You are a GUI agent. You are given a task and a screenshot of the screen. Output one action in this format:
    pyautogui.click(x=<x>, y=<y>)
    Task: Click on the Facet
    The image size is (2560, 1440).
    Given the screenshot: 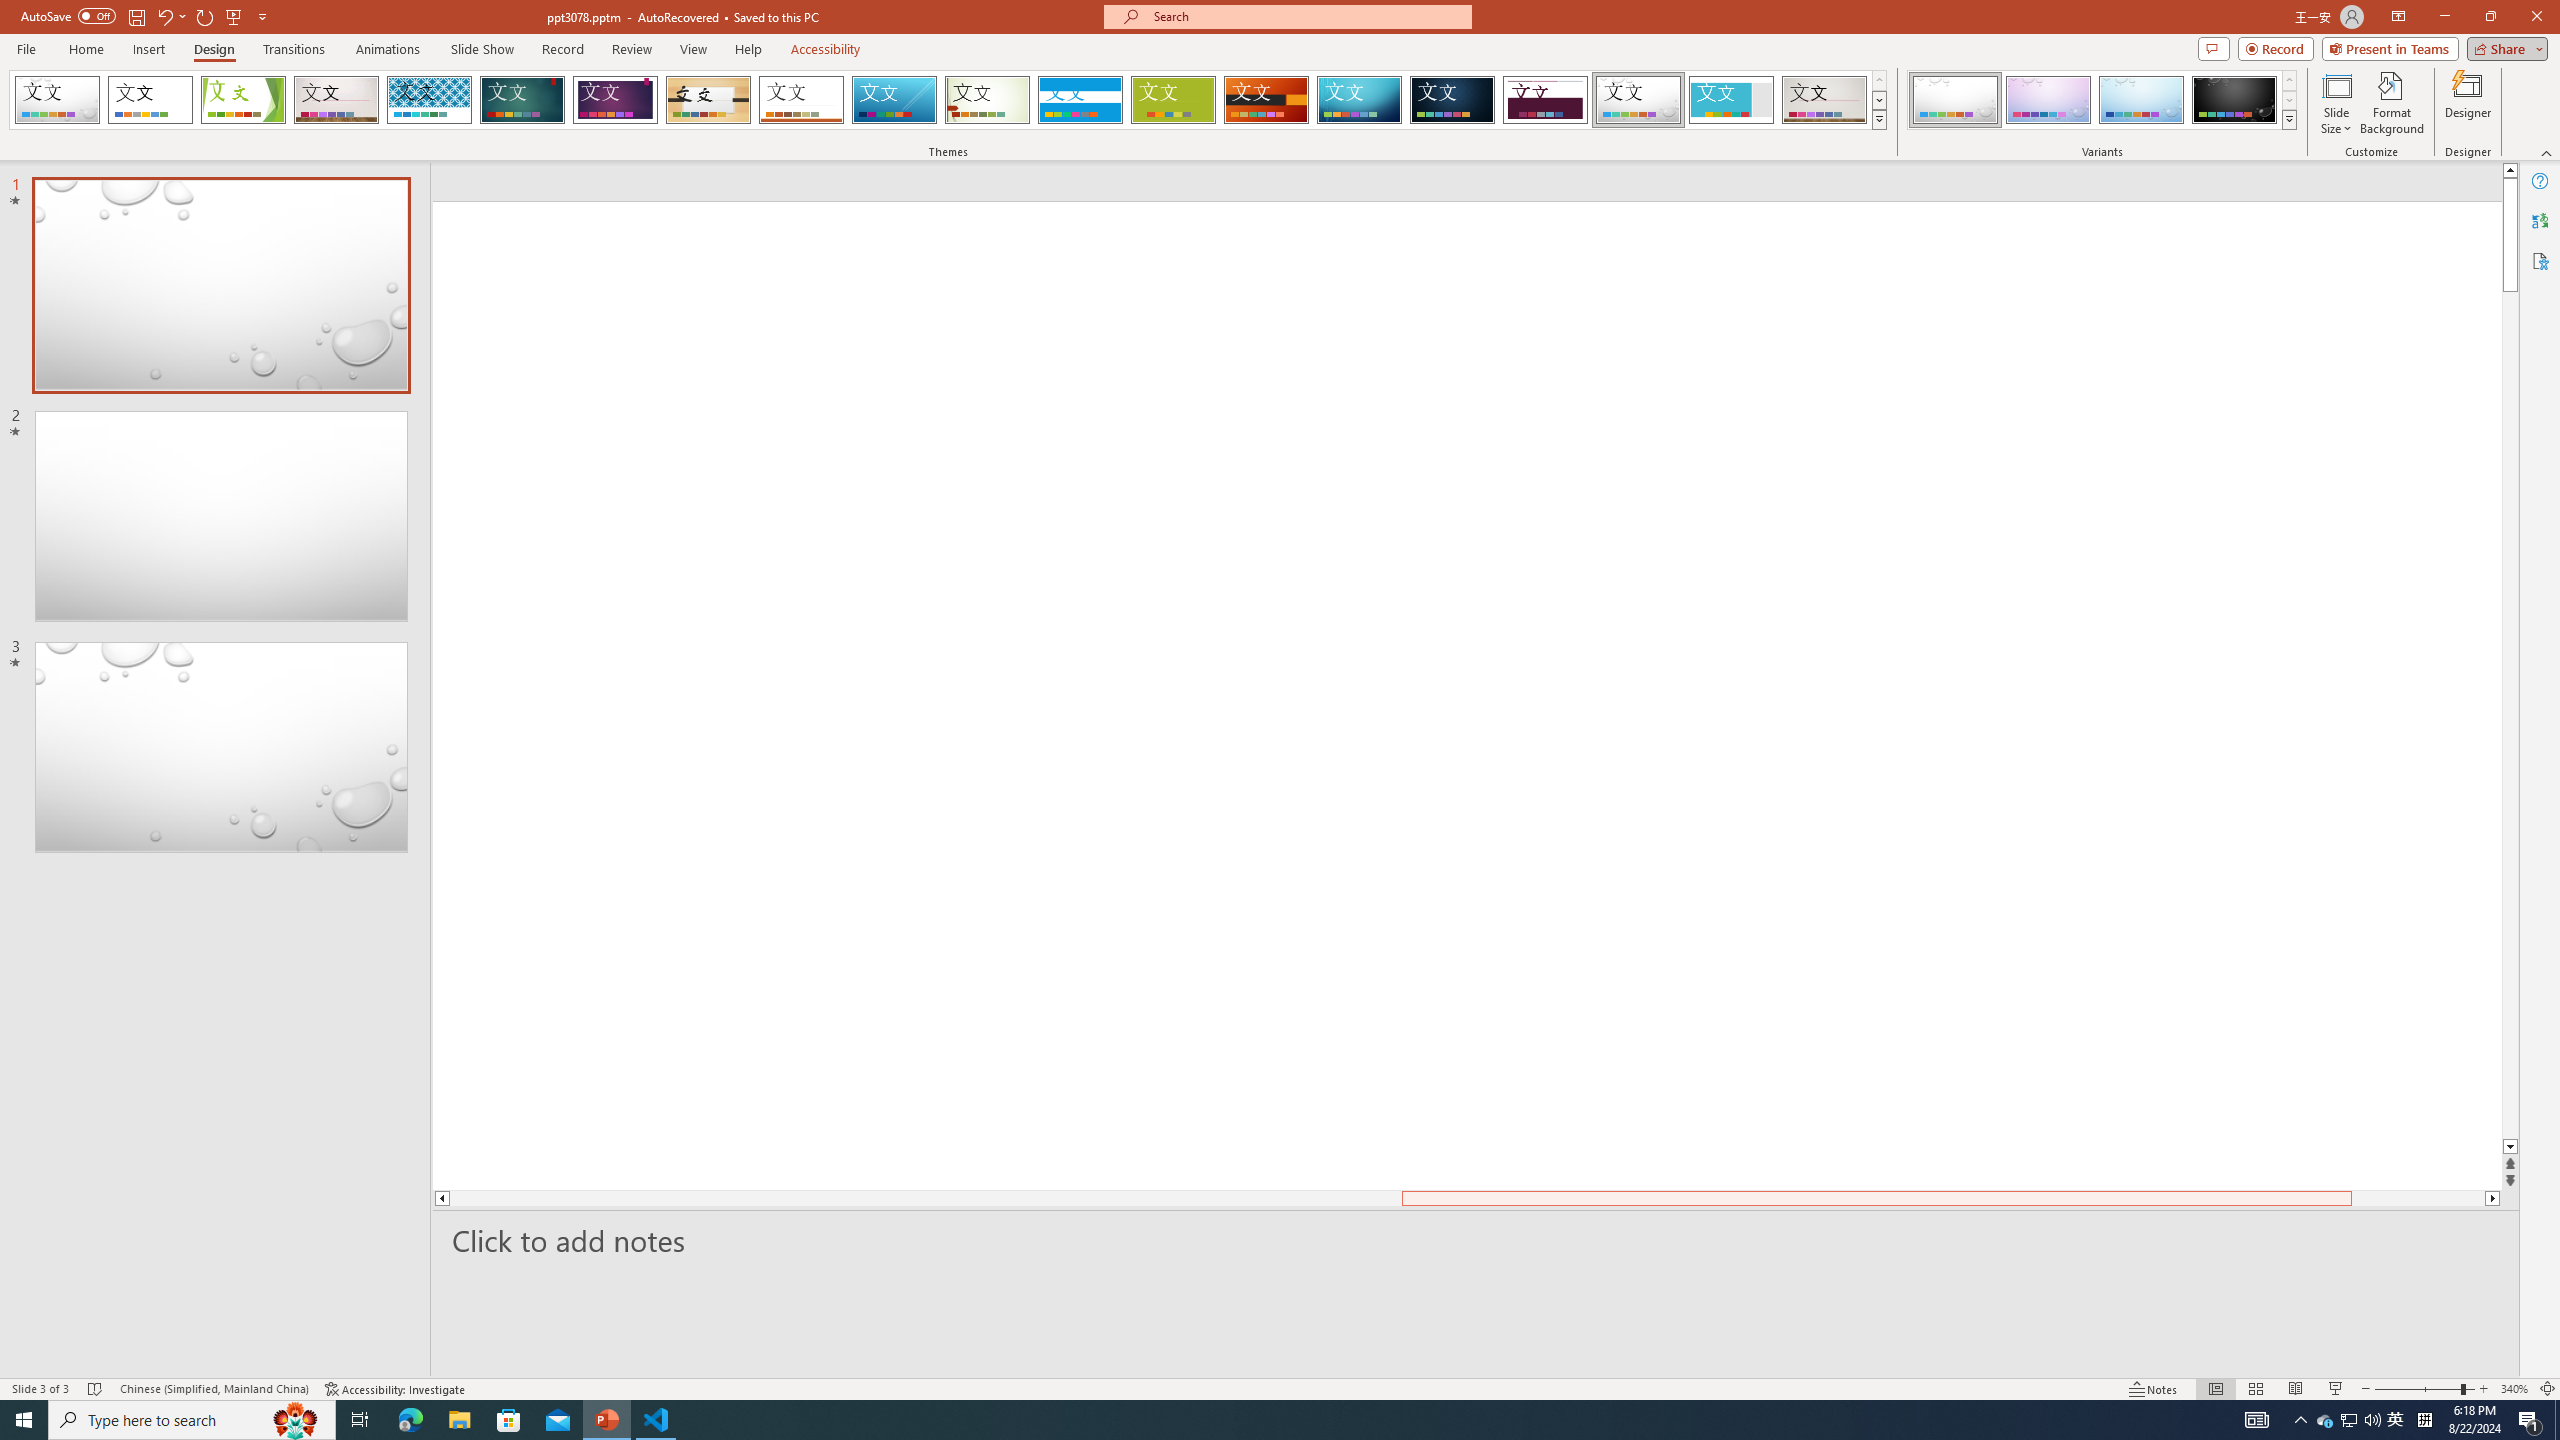 What is the action you would take?
    pyautogui.click(x=243, y=100)
    